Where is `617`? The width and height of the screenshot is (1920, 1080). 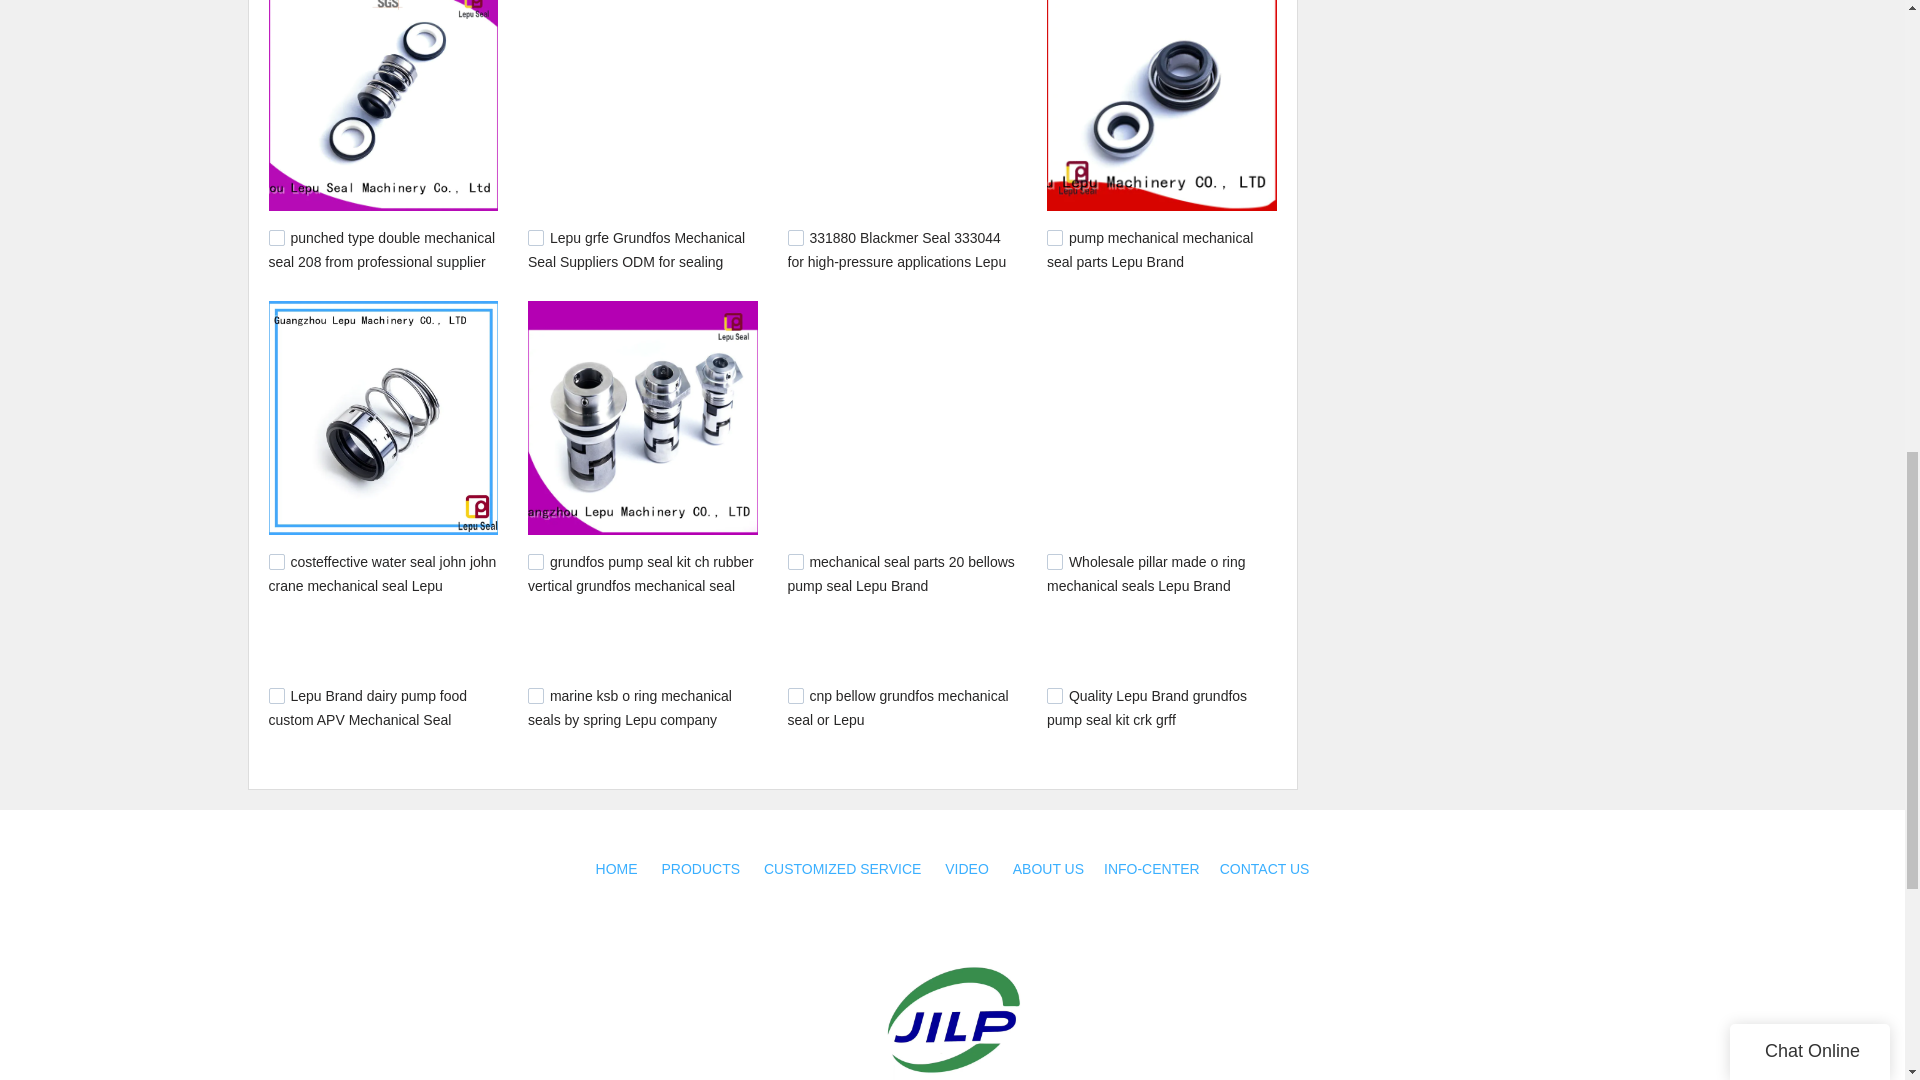
617 is located at coordinates (536, 696).